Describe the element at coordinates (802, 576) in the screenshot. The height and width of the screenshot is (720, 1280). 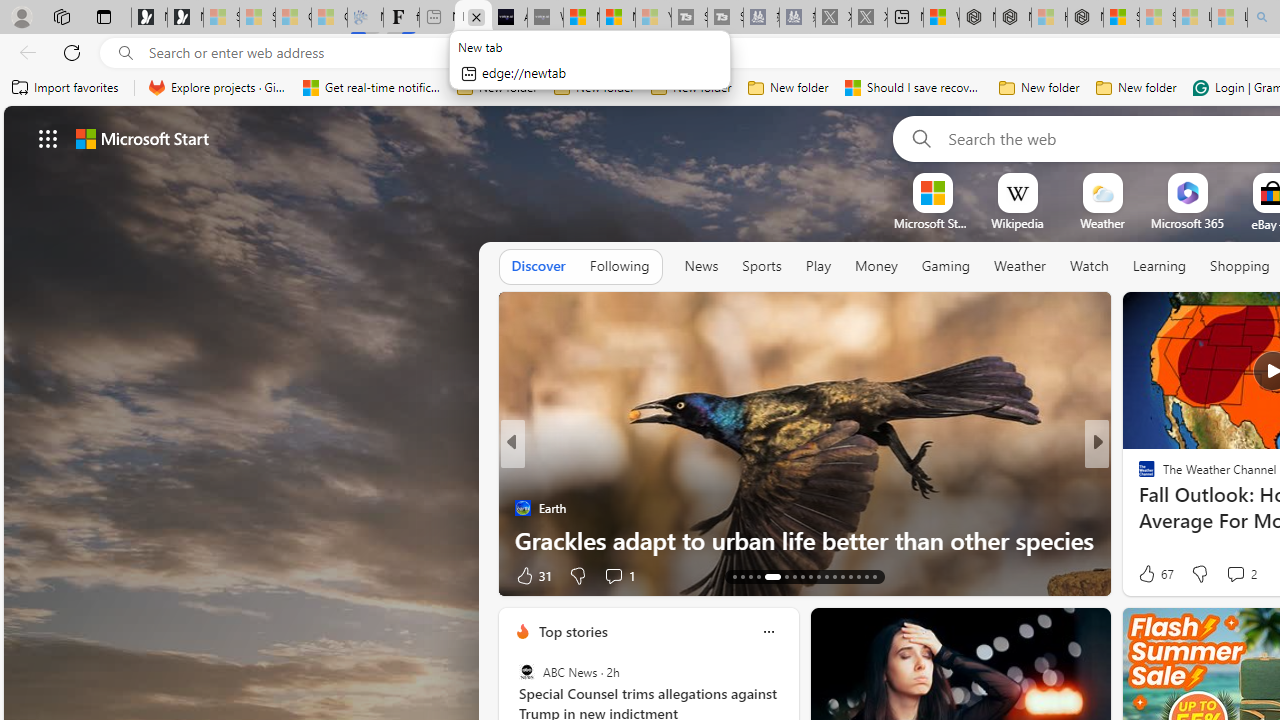
I see `AutomationID: tab-24` at that location.